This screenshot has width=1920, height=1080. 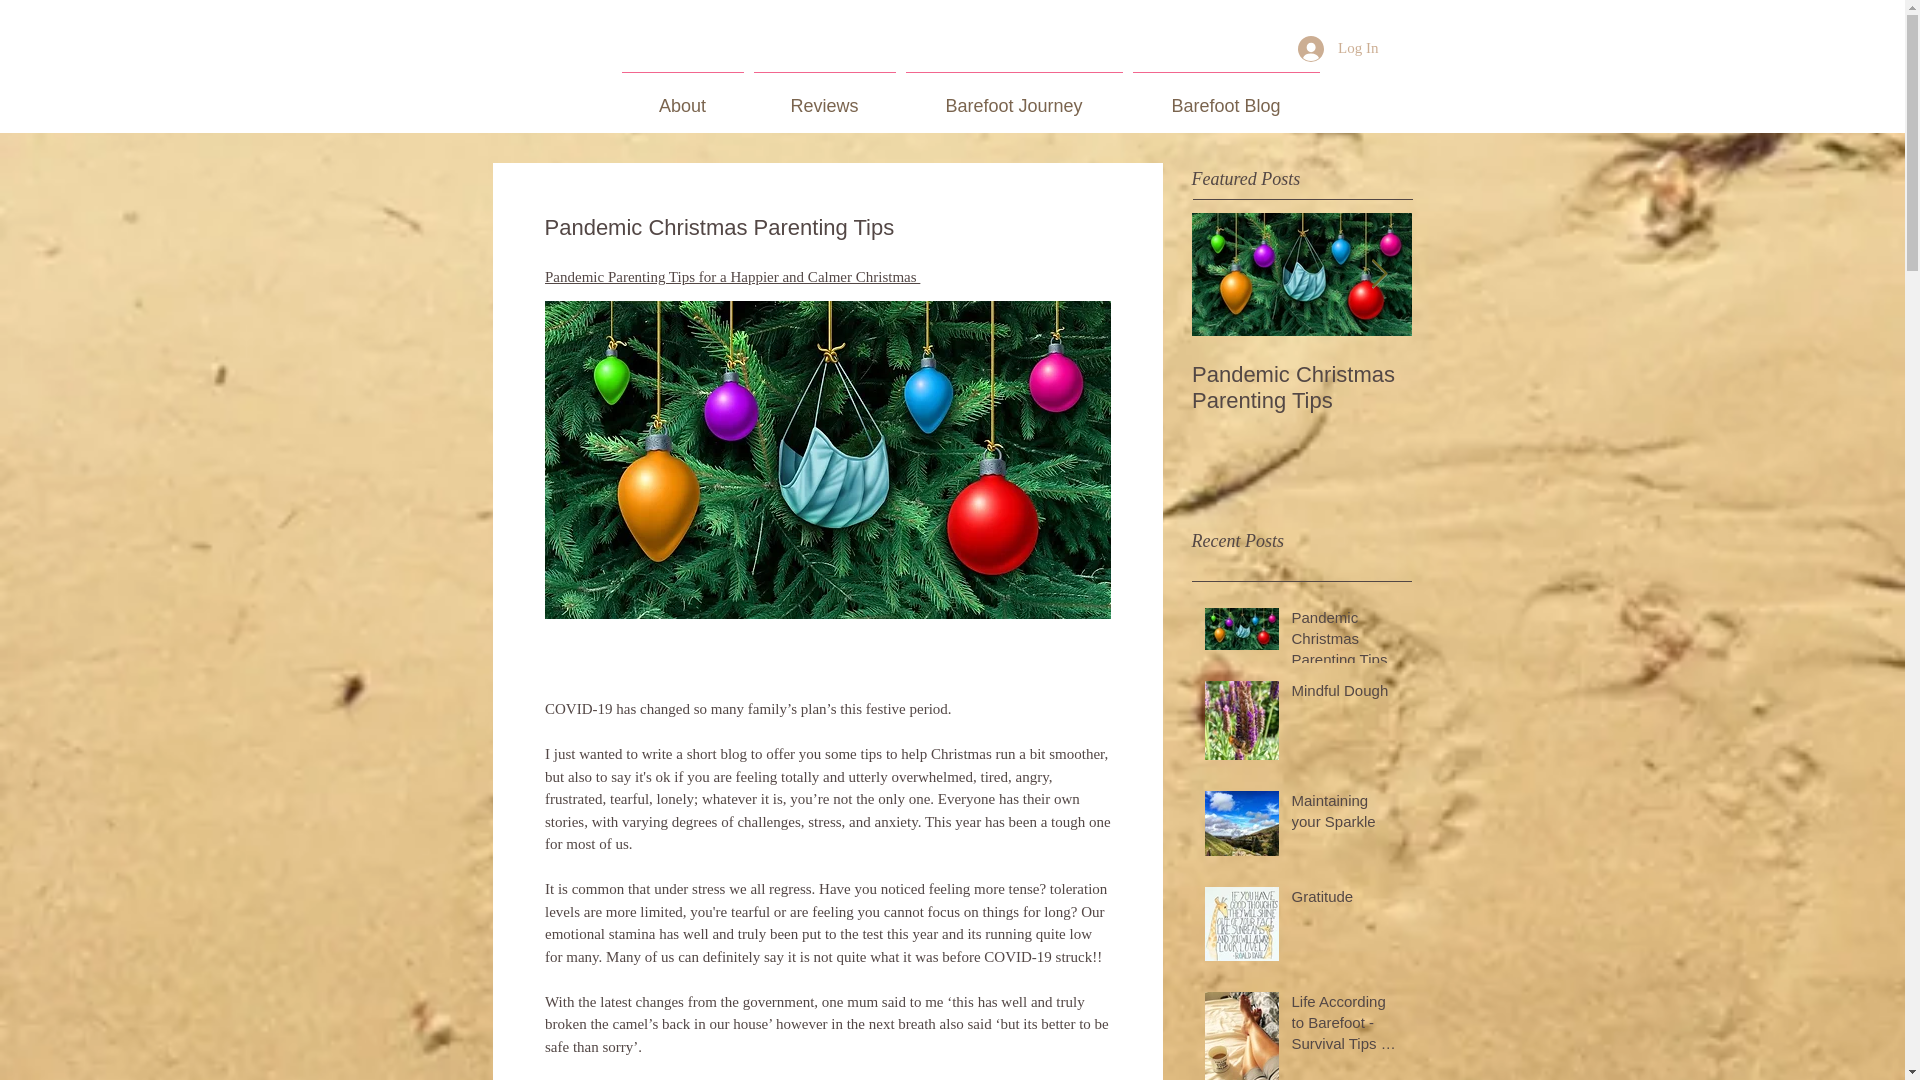 What do you see at coordinates (1014, 97) in the screenshot?
I see `Barefoot Journey` at bounding box center [1014, 97].